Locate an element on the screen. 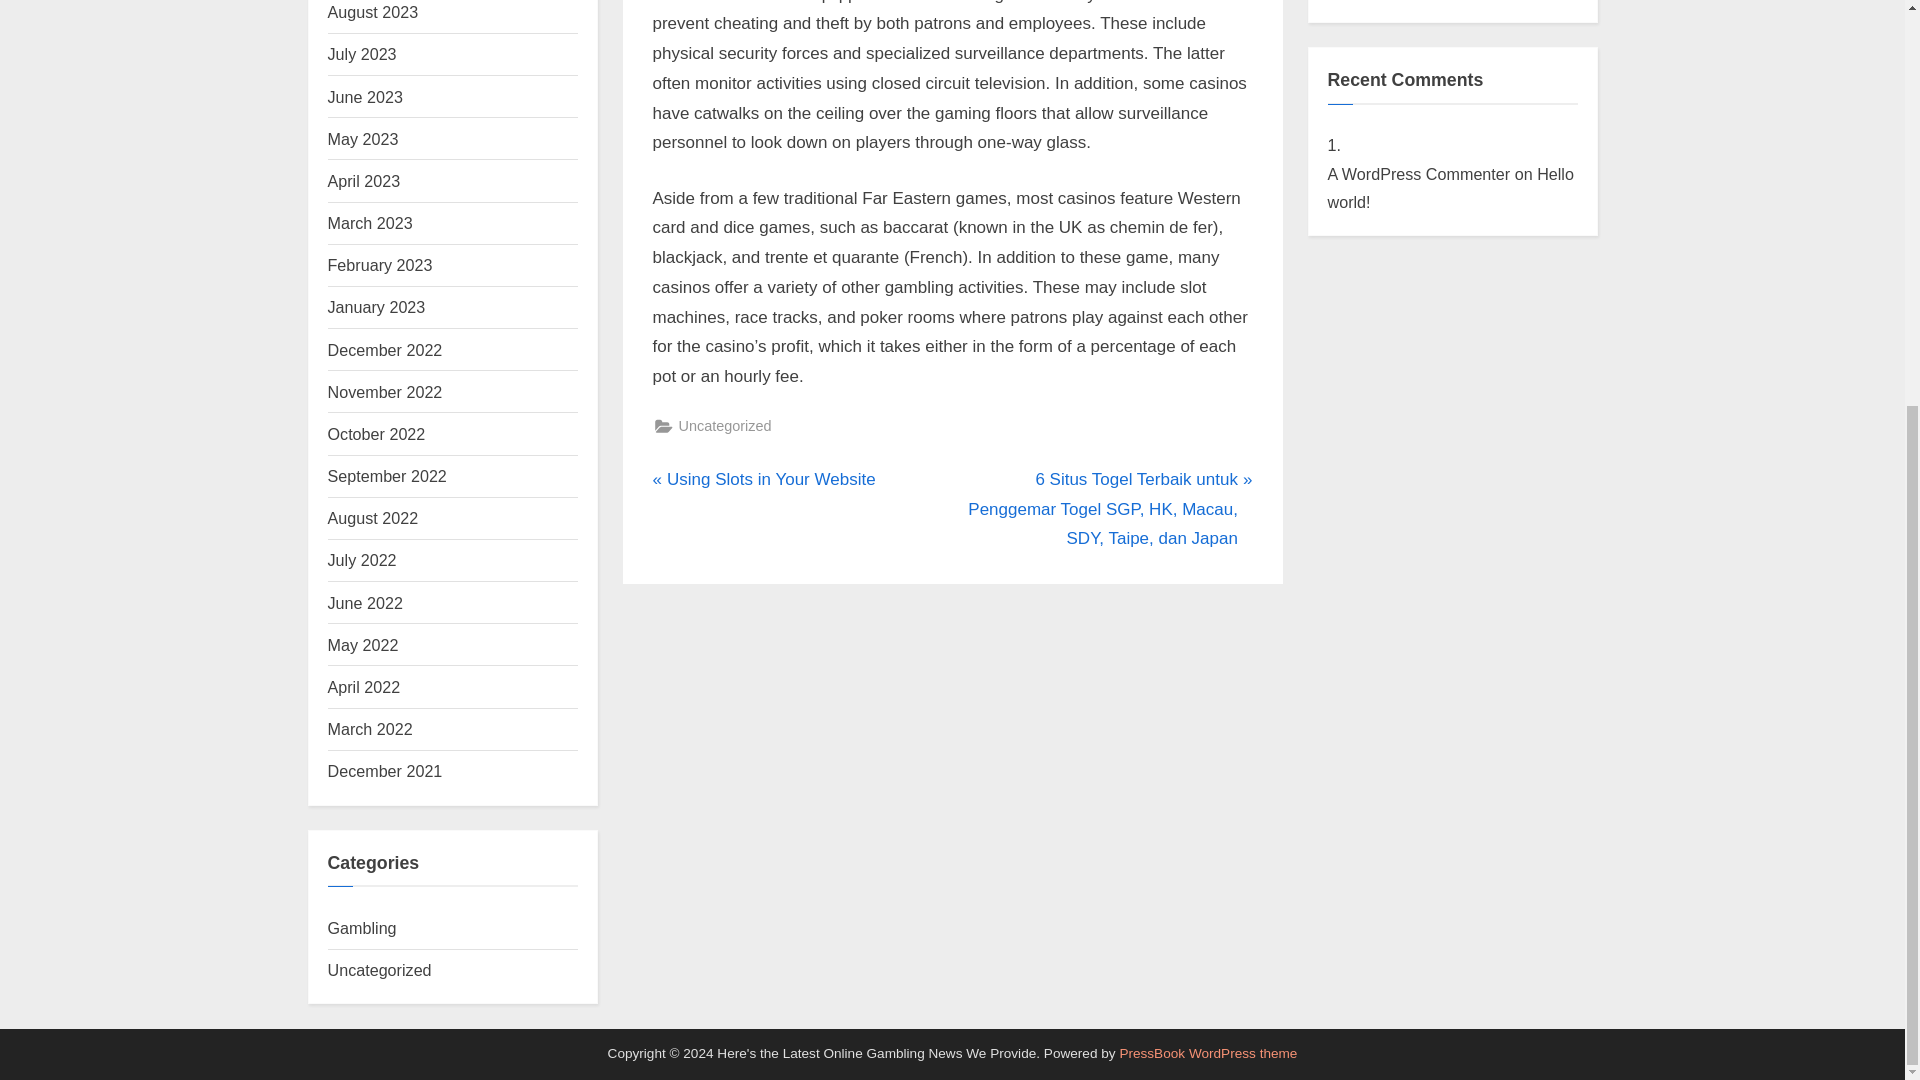 This screenshot has width=1920, height=1080. October 2022 is located at coordinates (377, 434).